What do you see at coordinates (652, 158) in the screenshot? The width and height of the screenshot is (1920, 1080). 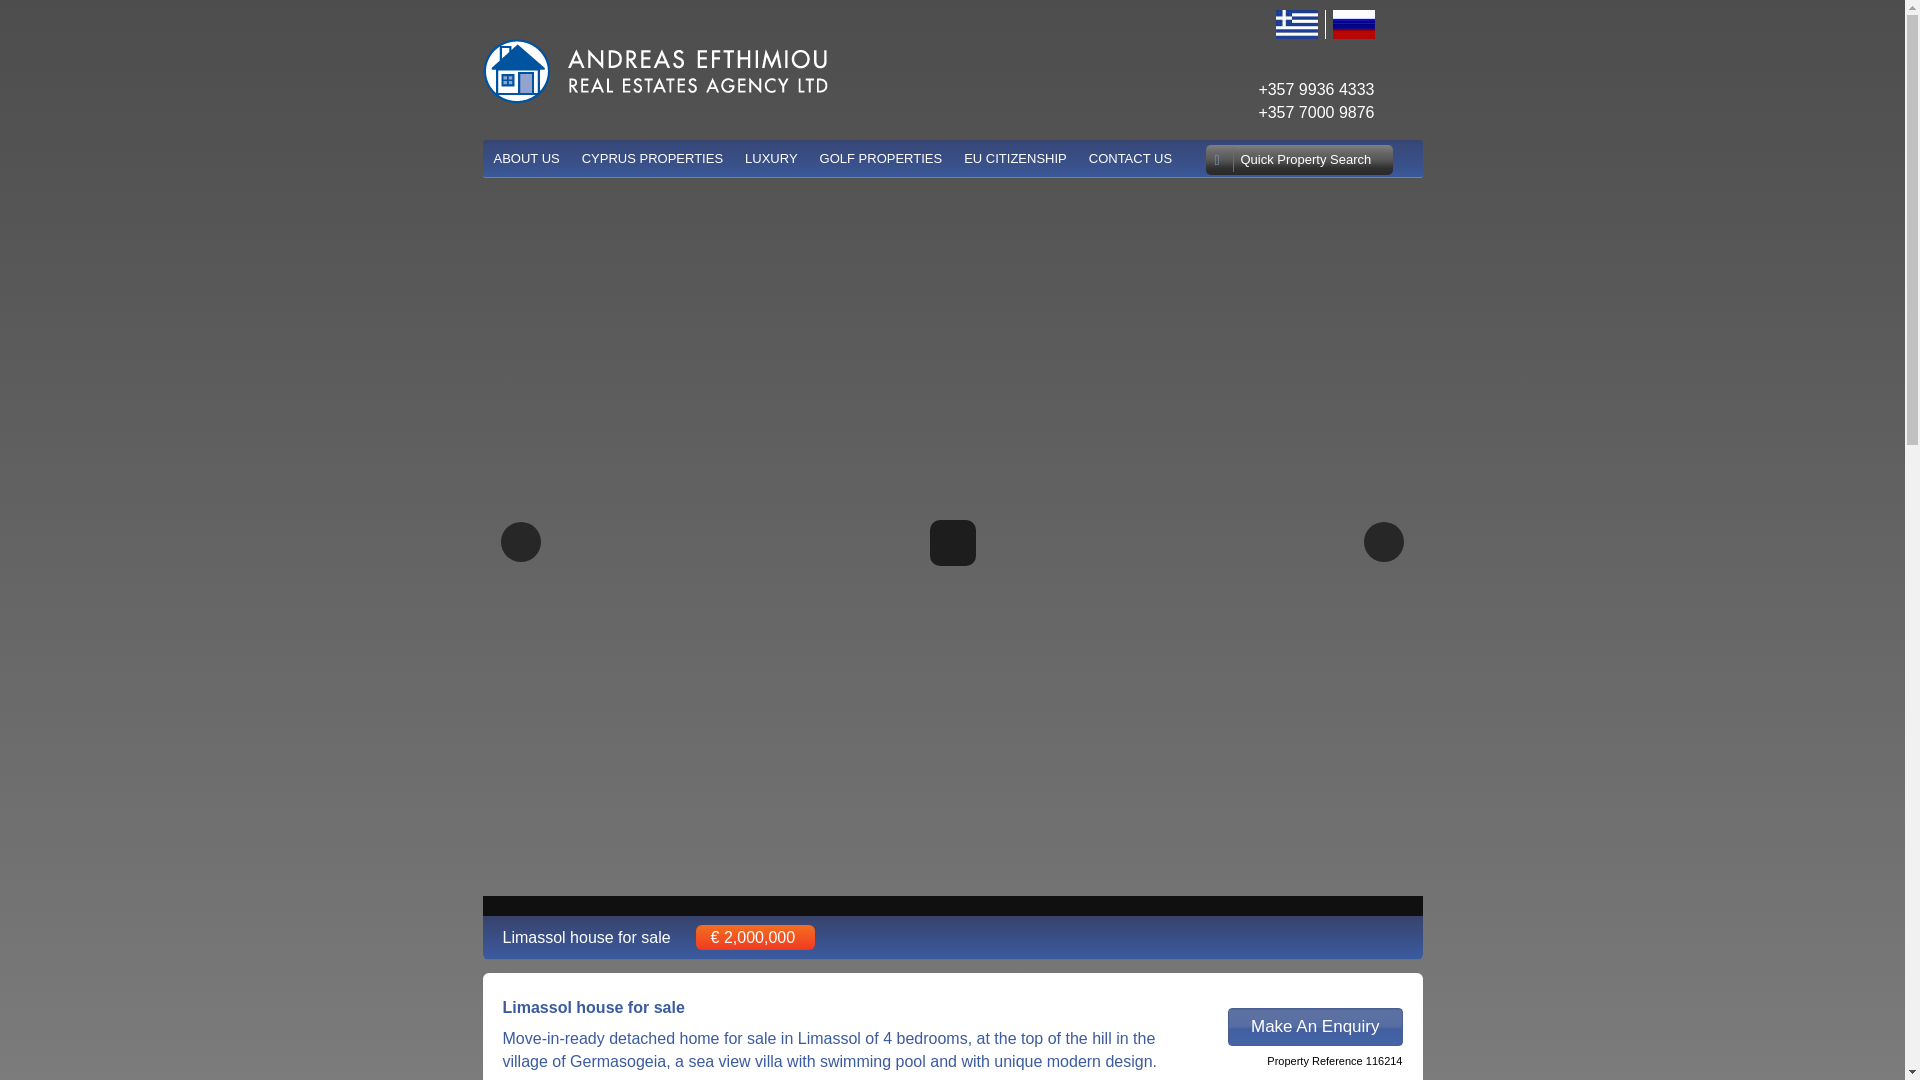 I see `CYPRUS PROPERTIES` at bounding box center [652, 158].